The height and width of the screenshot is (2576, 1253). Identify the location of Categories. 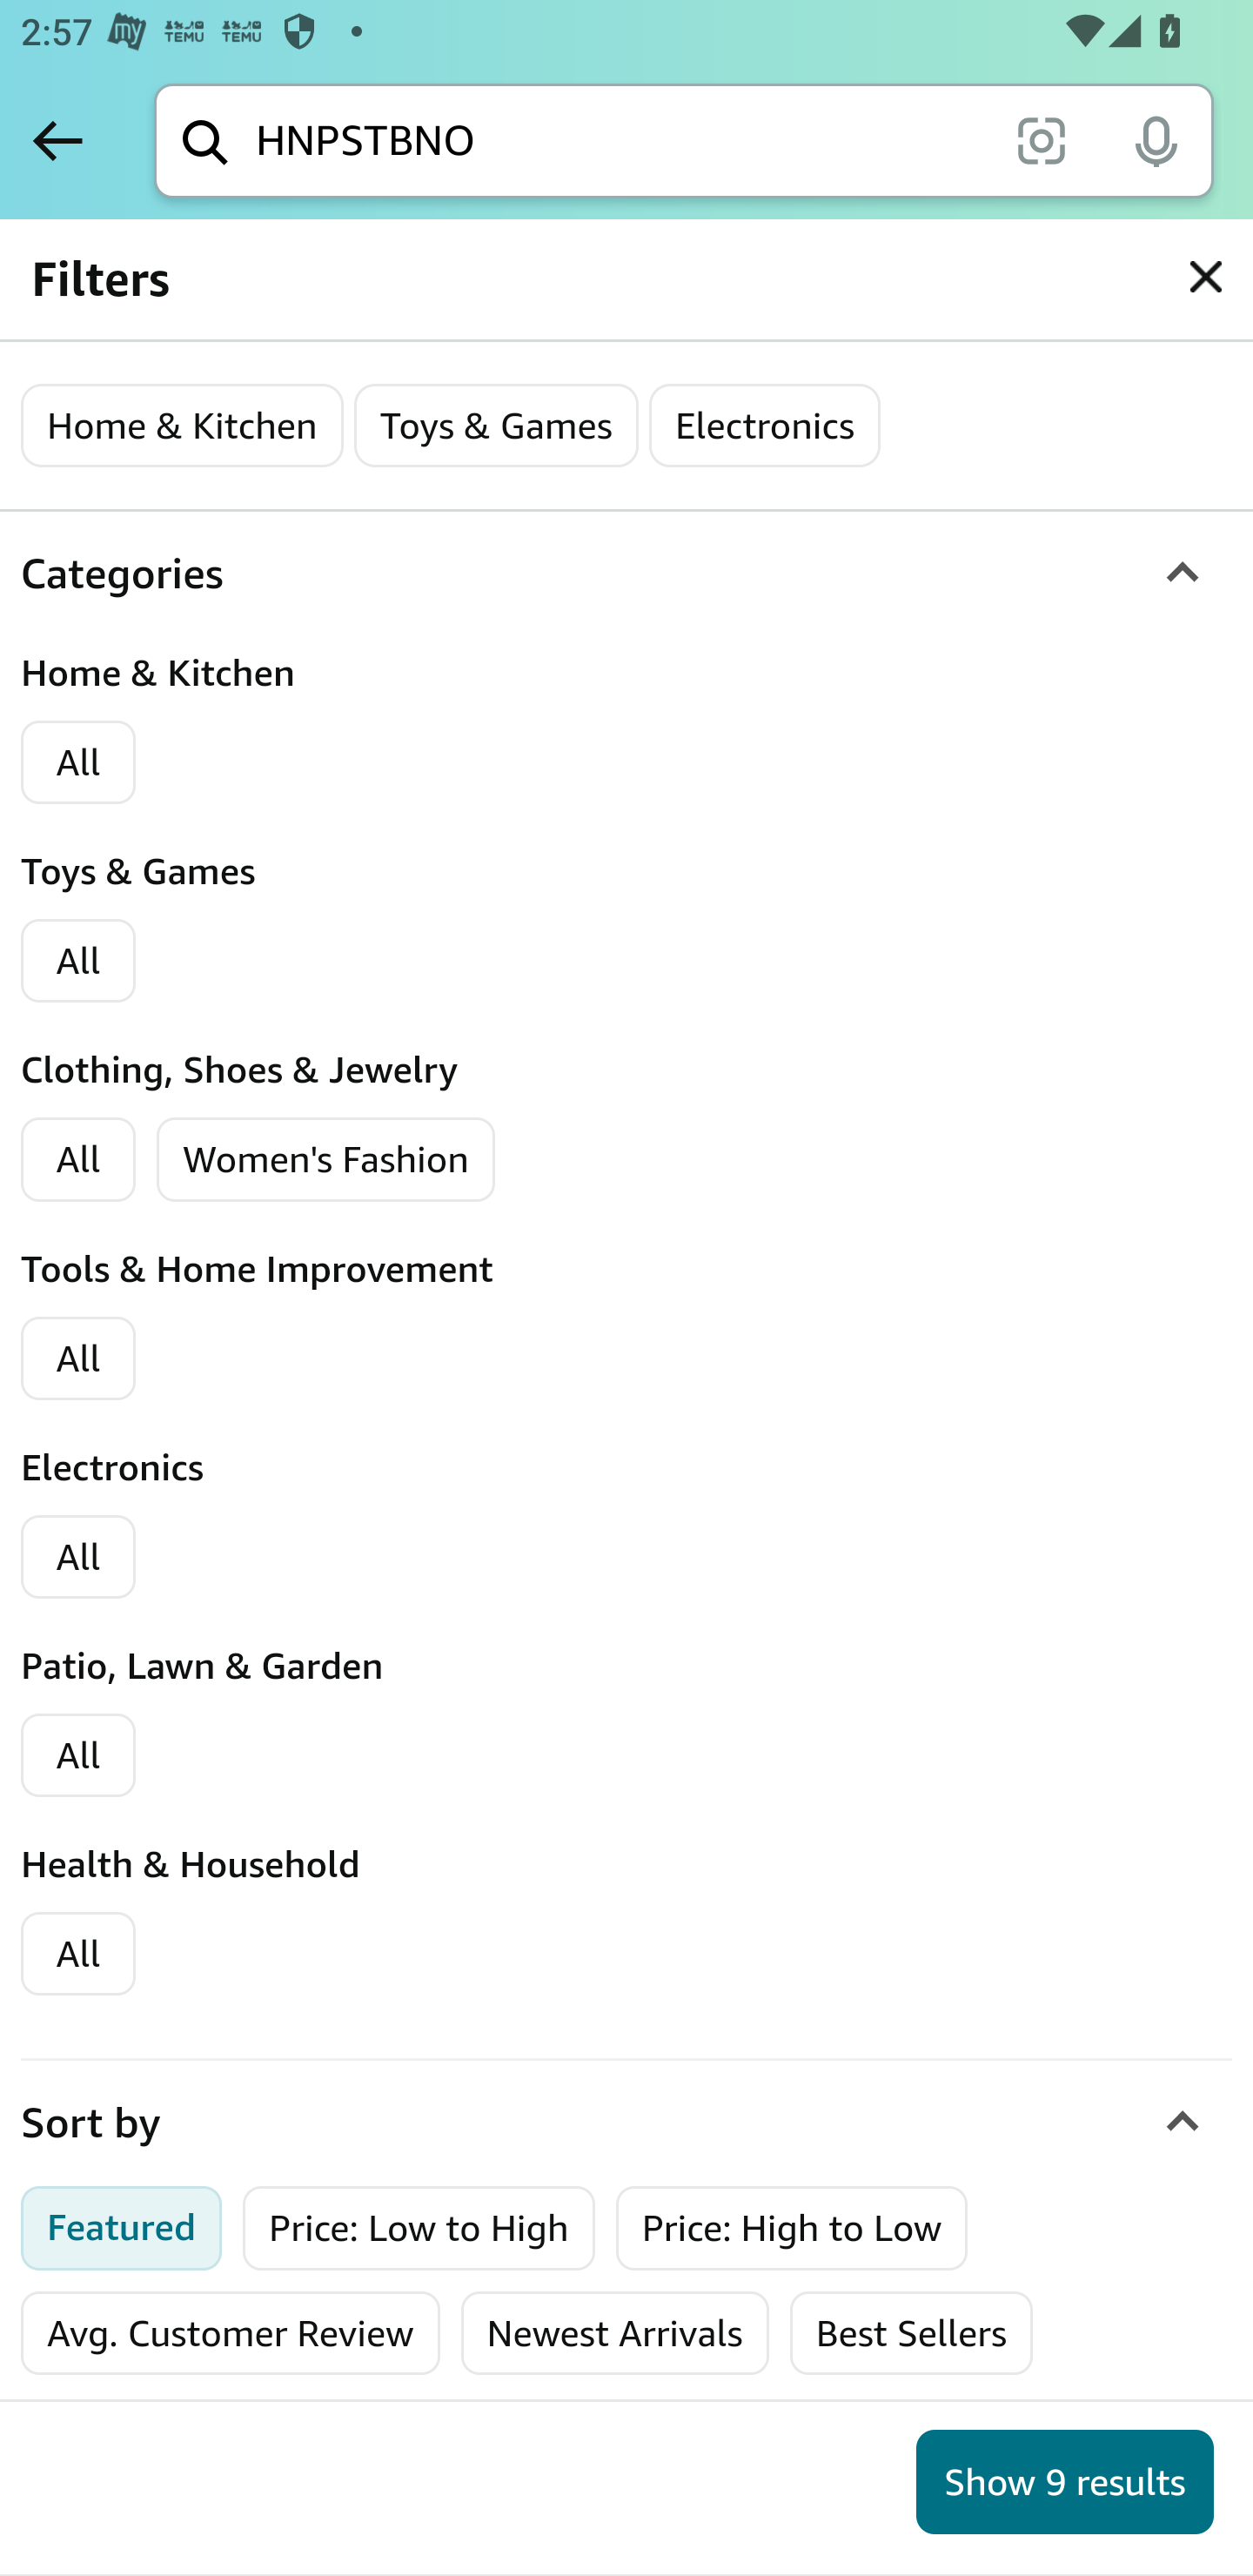
(626, 574).